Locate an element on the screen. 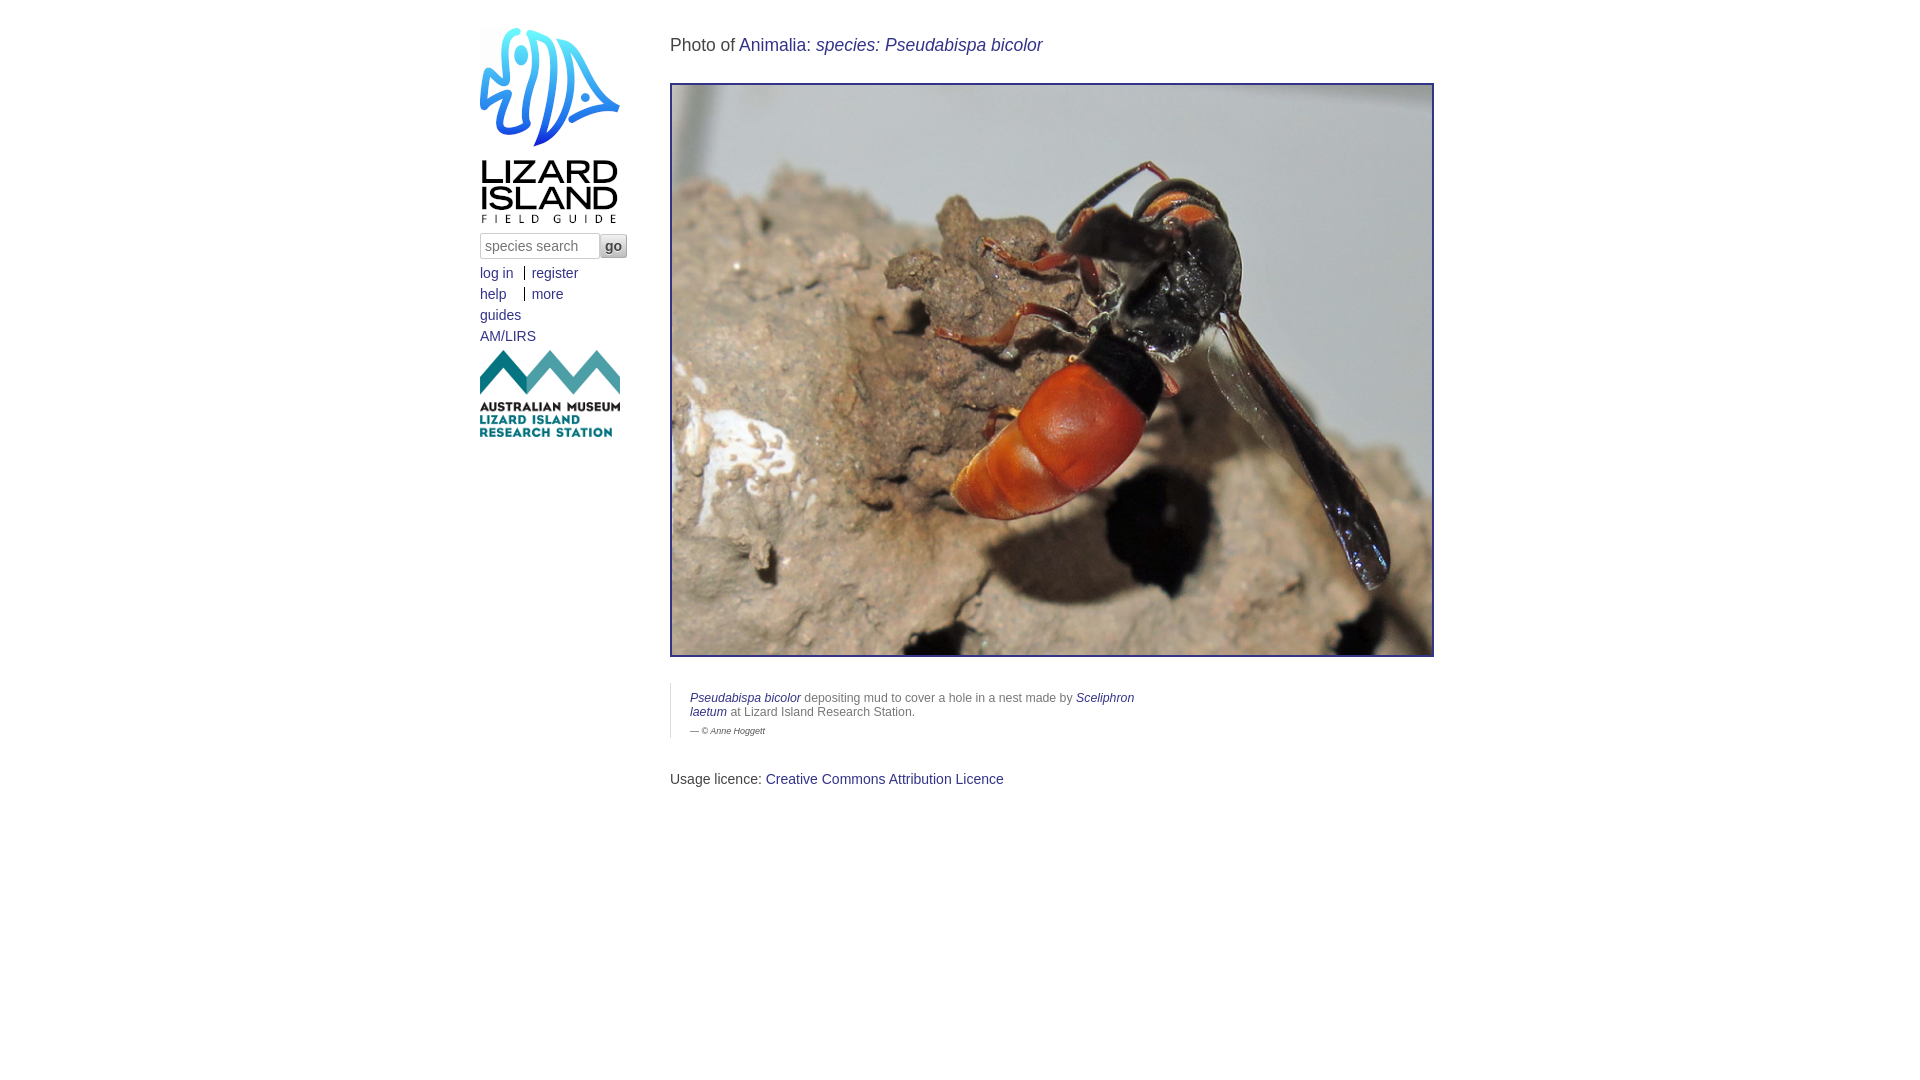 The width and height of the screenshot is (1920, 1080). Creative Commons Attribution Licence is located at coordinates (885, 779).